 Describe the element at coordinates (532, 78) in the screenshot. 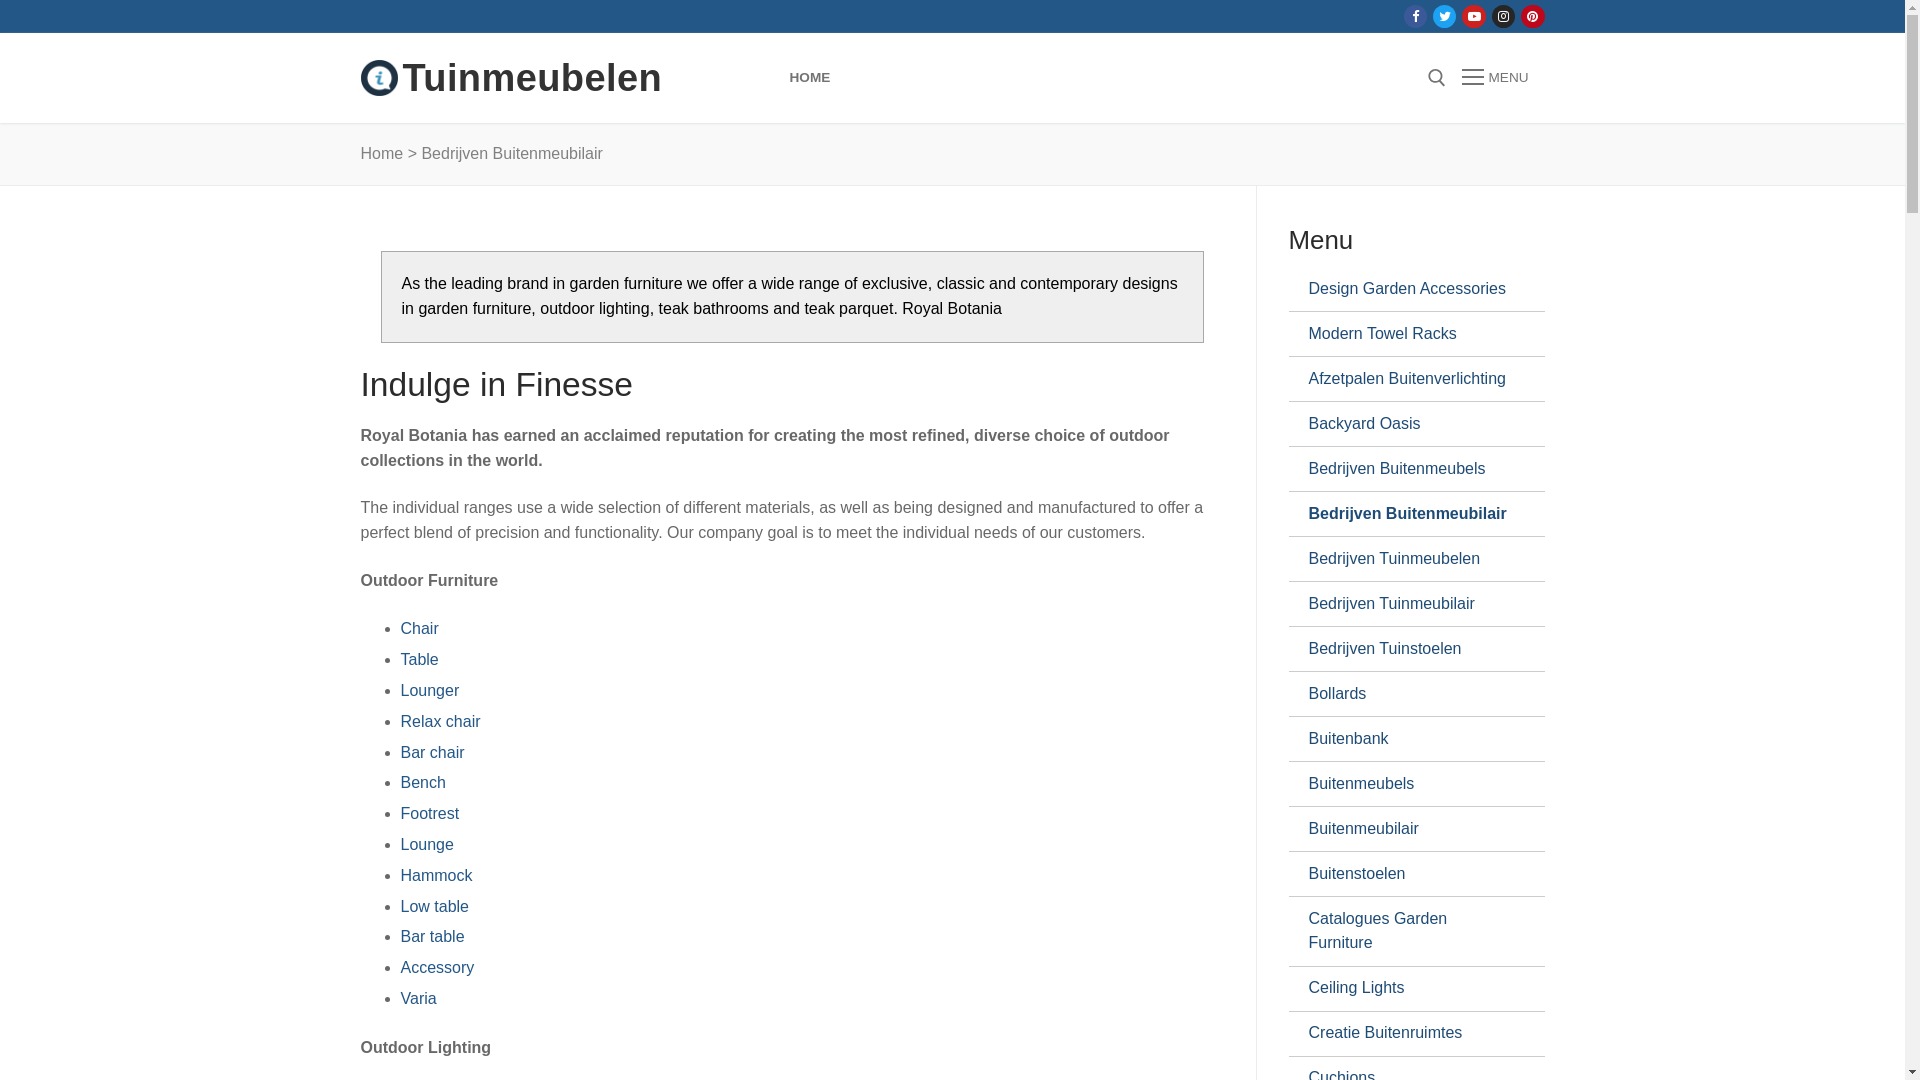

I see `Tuinmeubelen` at that location.